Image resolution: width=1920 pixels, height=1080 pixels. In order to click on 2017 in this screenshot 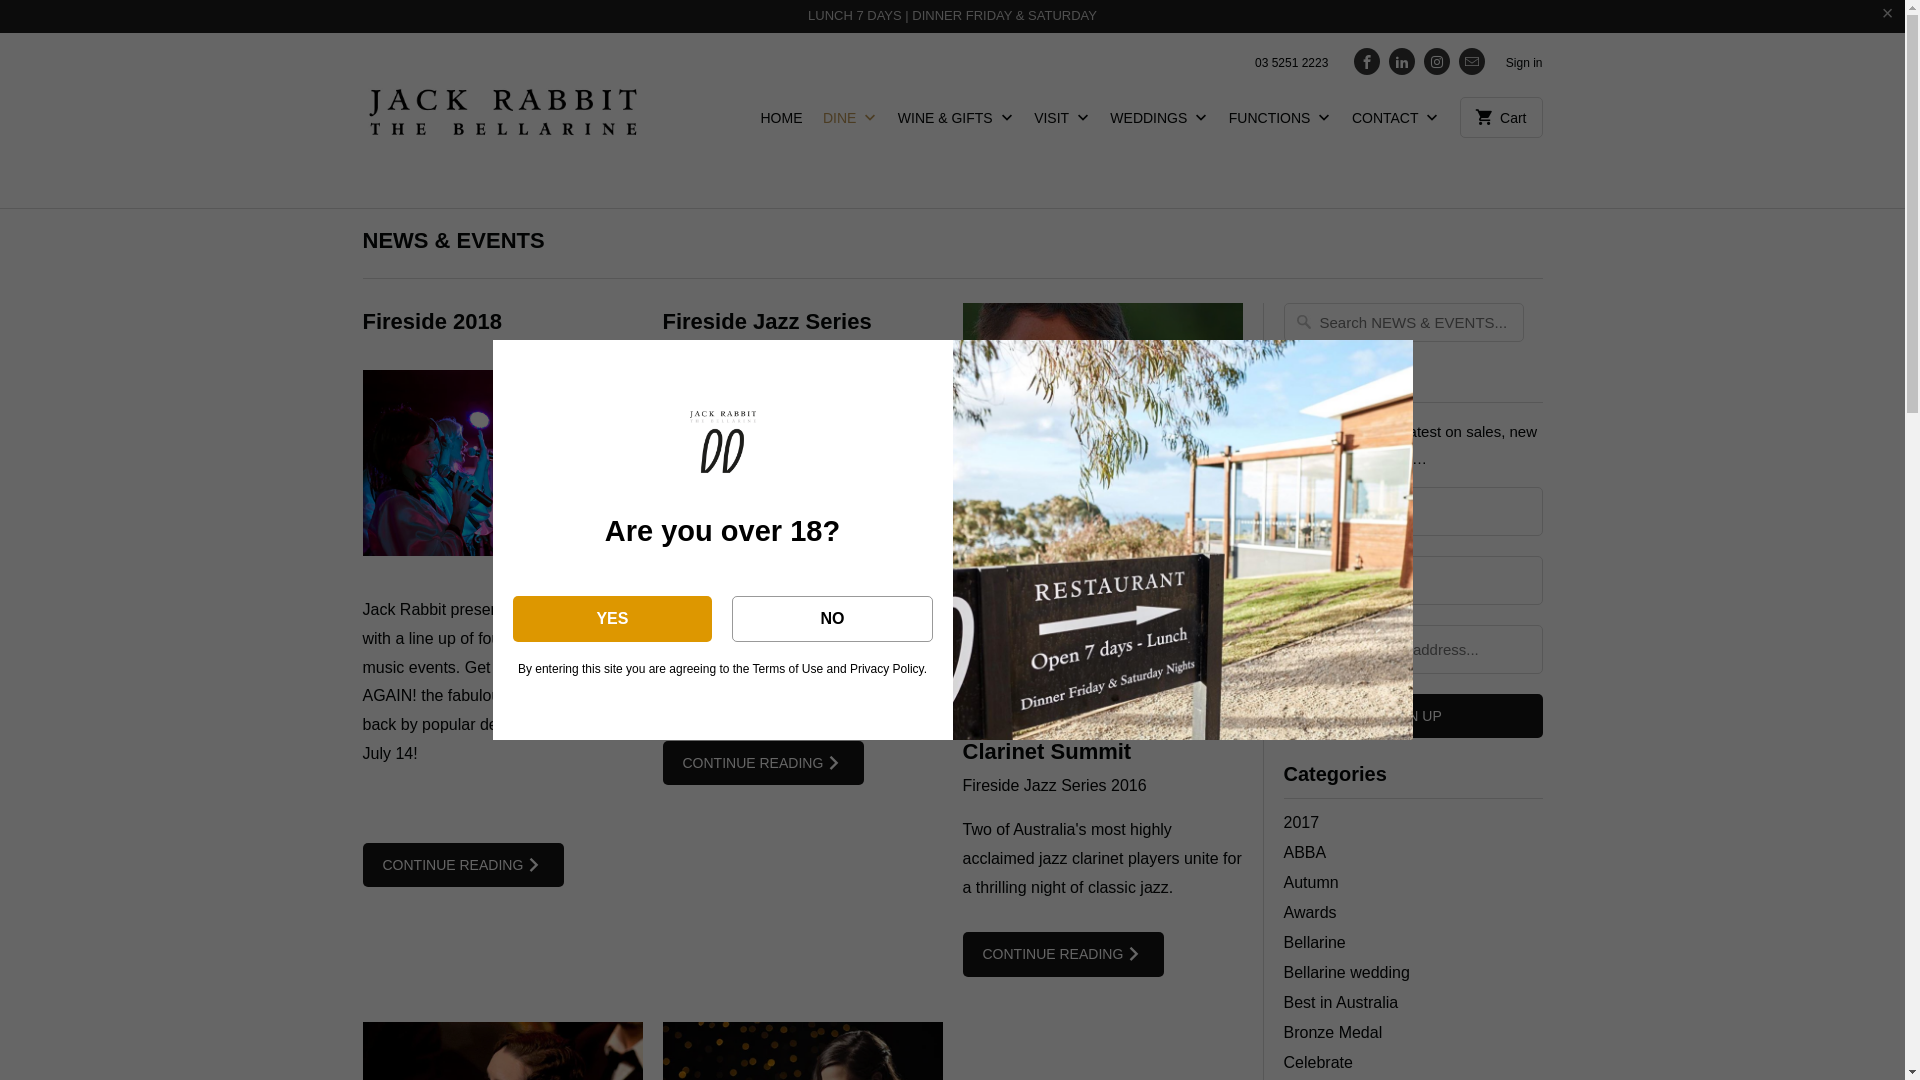, I will do `click(1302, 822)`.